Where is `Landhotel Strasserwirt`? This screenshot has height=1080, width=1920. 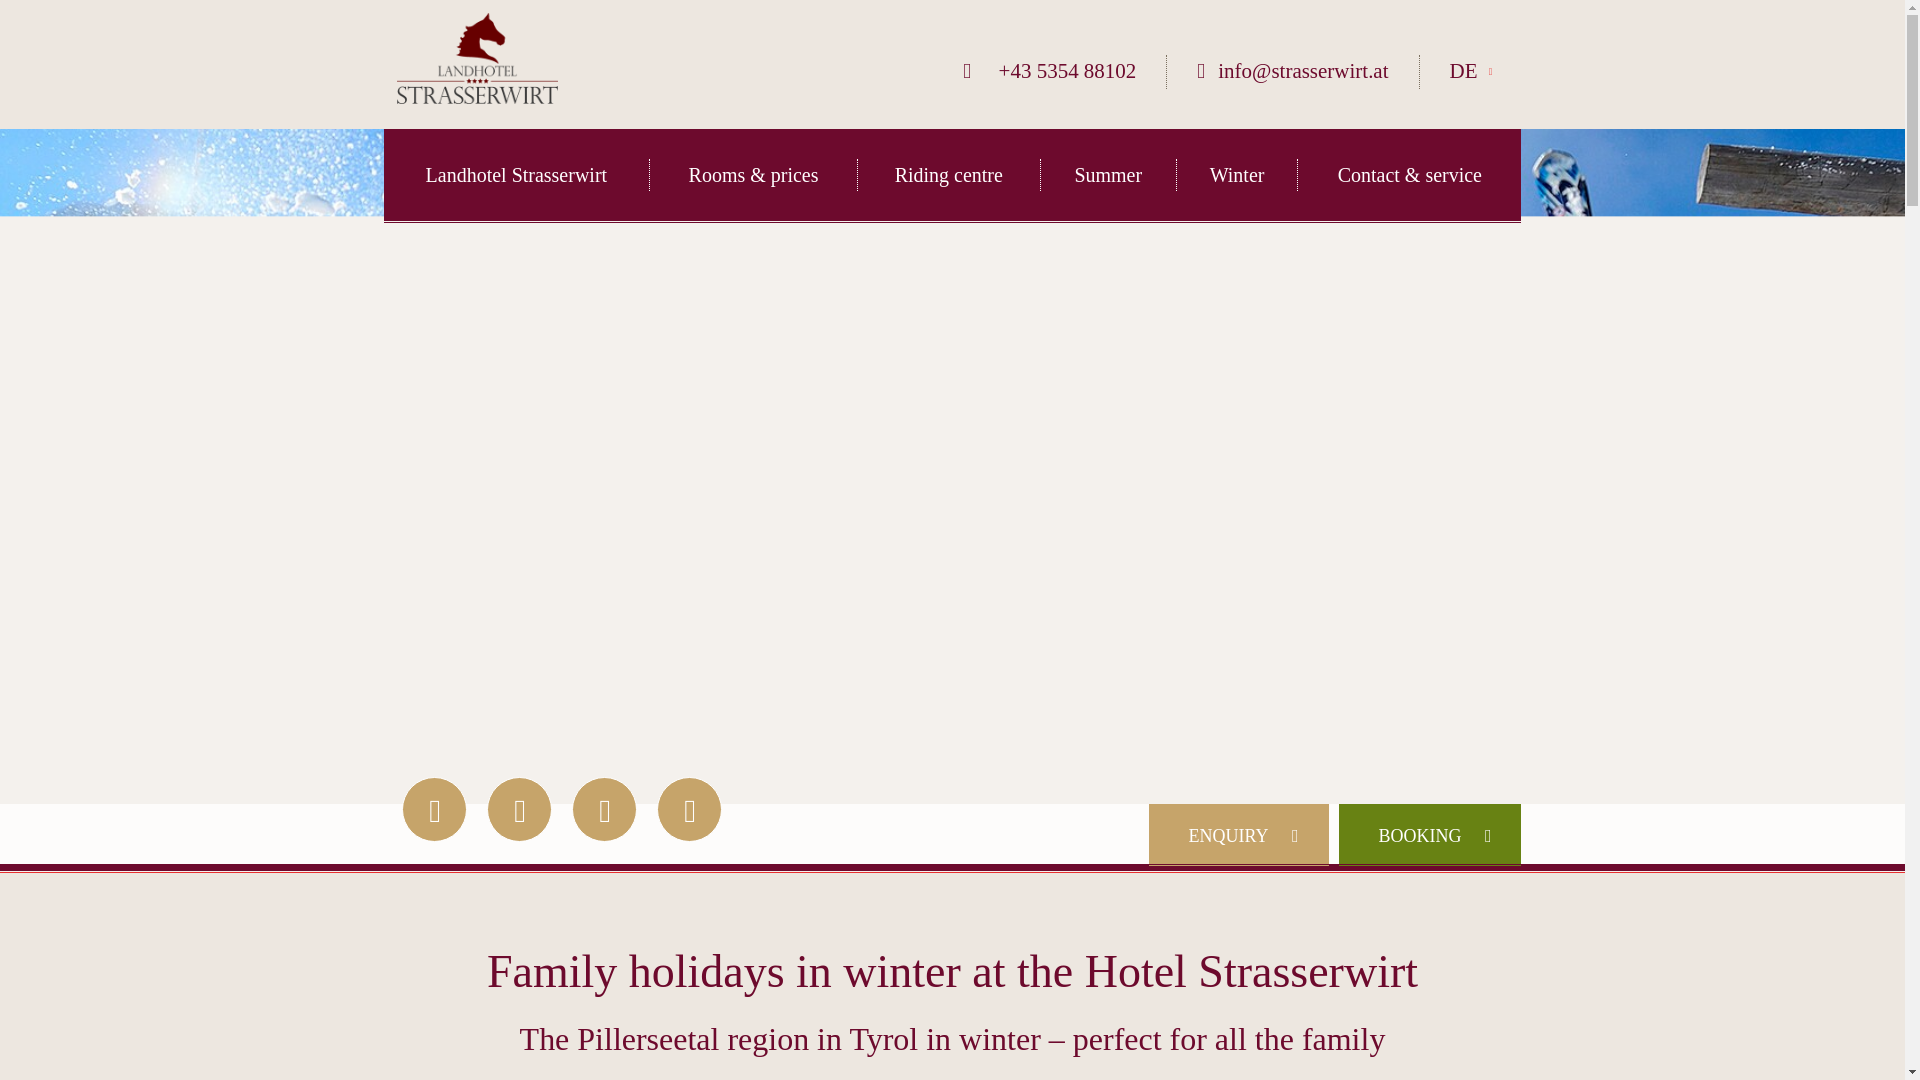
Landhotel Strasserwirt is located at coordinates (517, 174).